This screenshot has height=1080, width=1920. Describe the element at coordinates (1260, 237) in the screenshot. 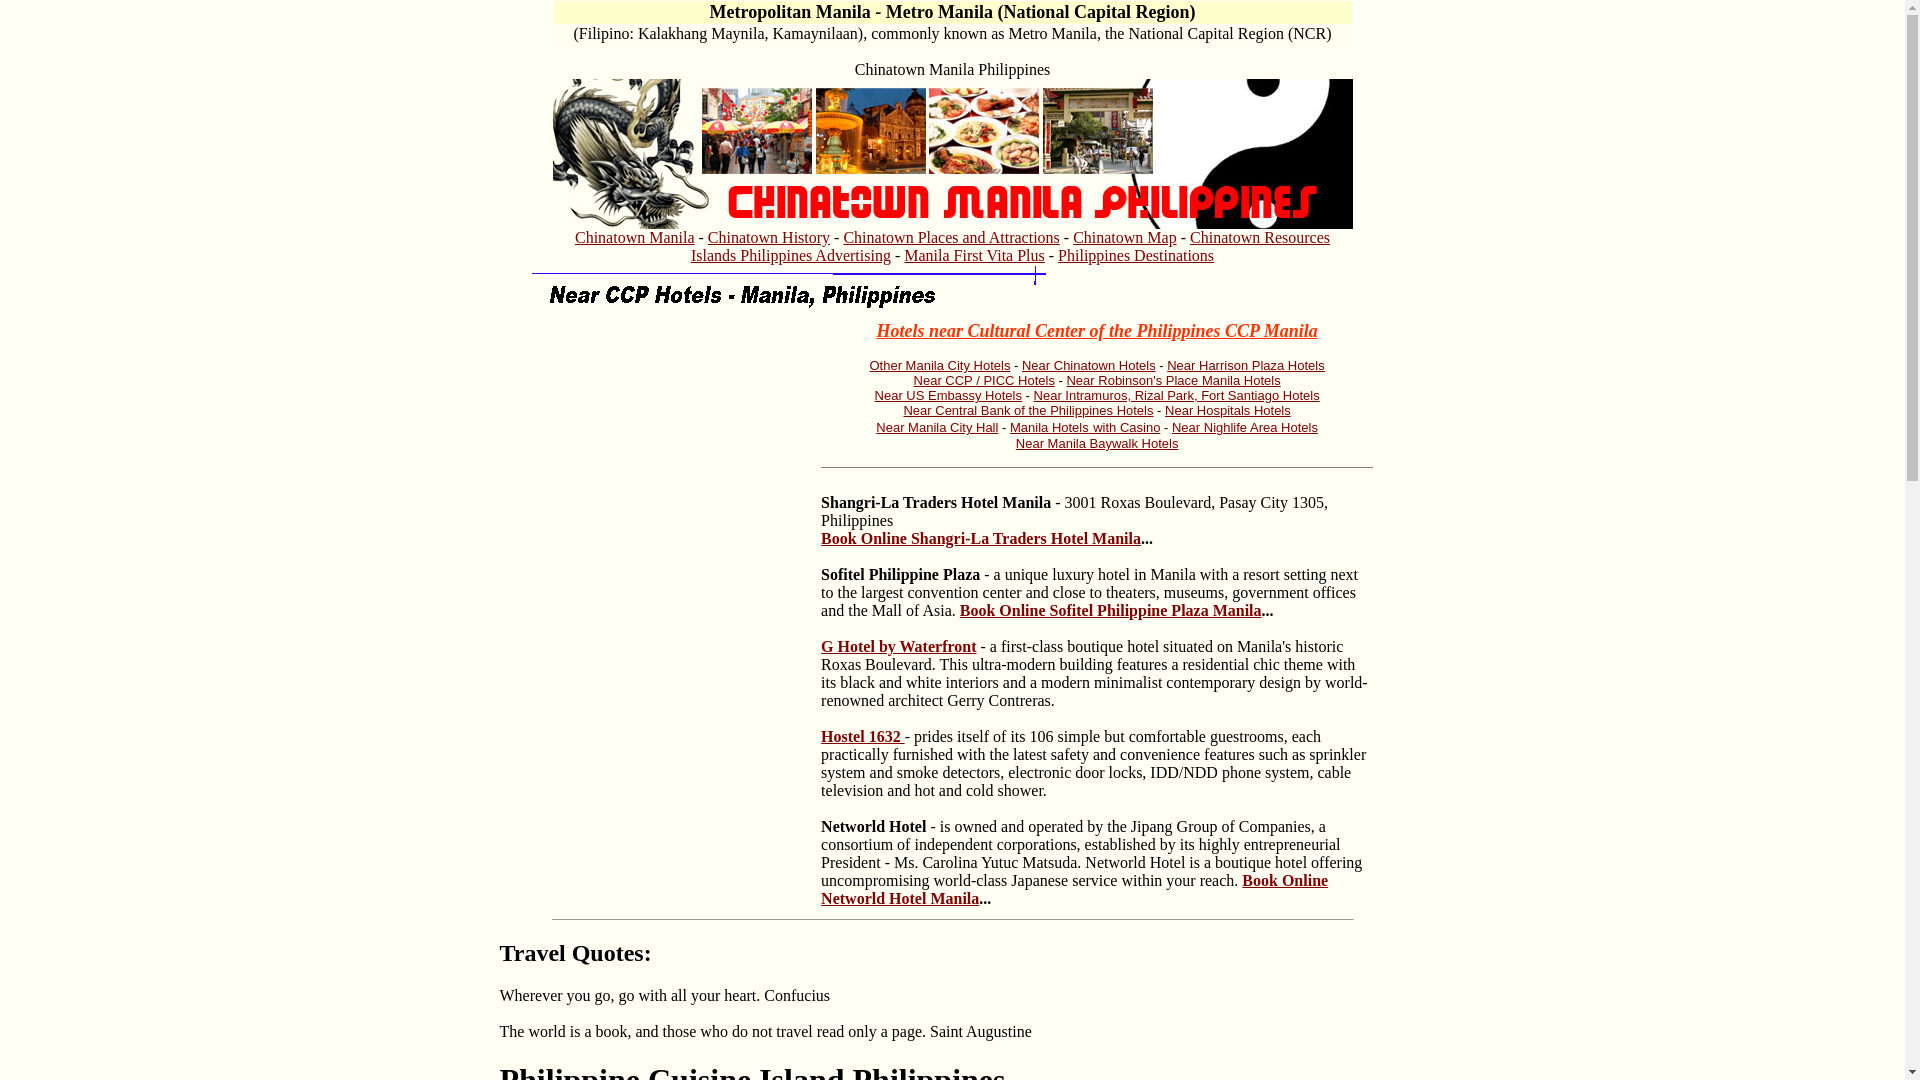

I see `Chinatown Resources` at that location.